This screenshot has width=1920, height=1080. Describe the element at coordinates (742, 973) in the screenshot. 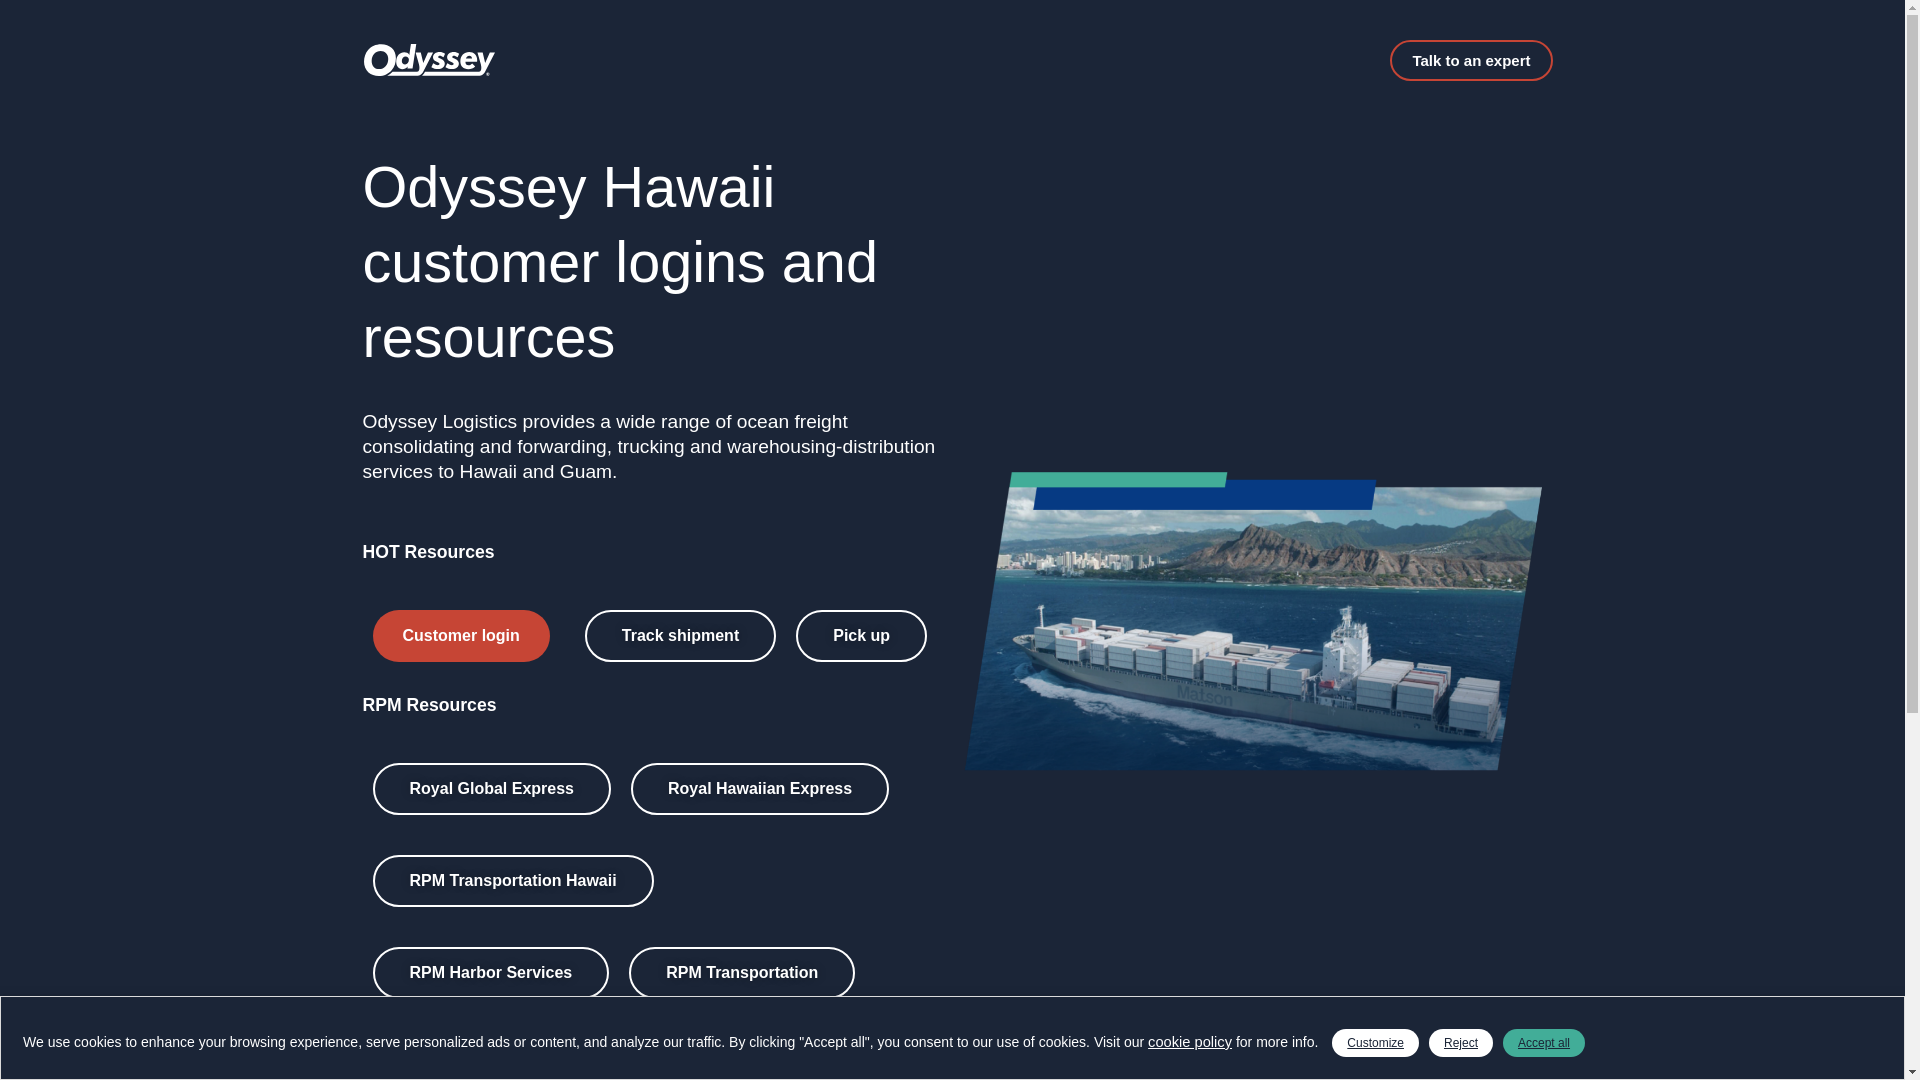

I see `RPM Transportation` at that location.